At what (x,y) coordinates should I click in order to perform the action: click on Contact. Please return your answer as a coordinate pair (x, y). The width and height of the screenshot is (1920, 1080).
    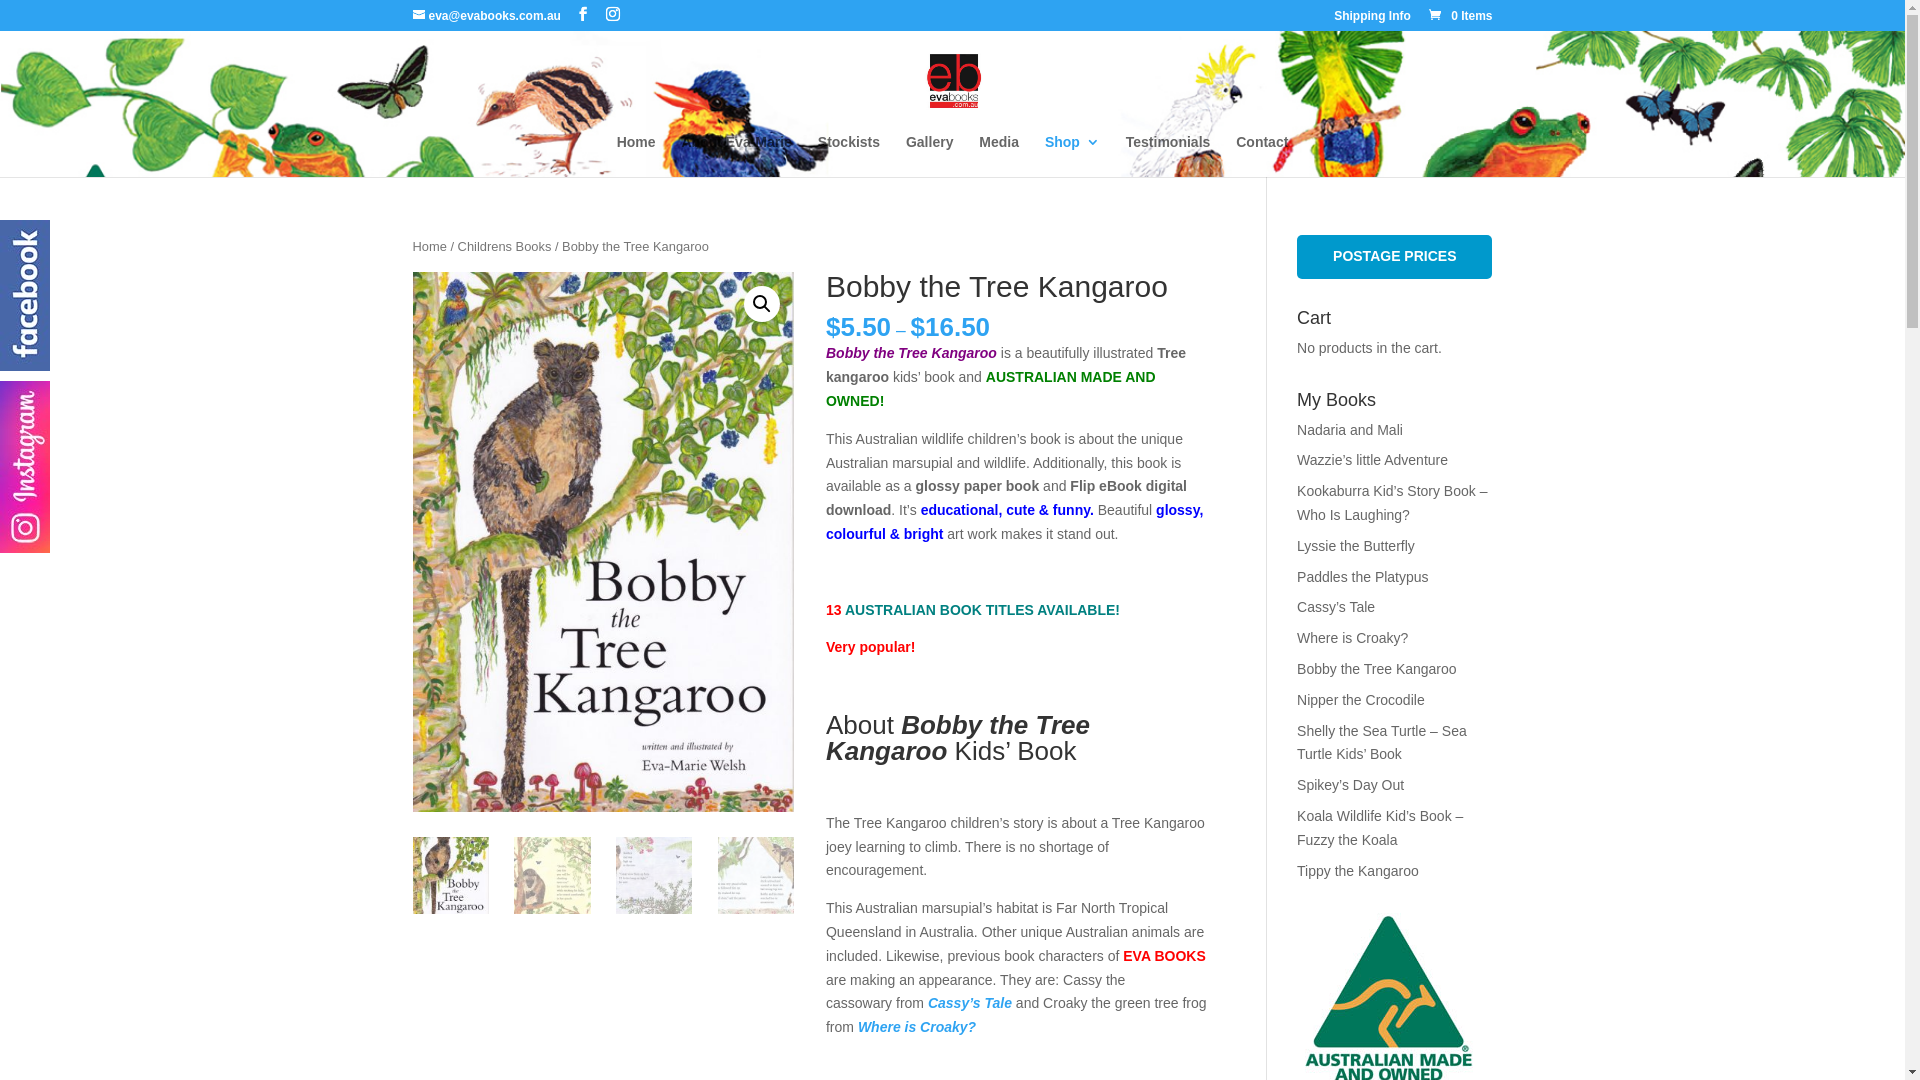
    Looking at the image, I should click on (1262, 156).